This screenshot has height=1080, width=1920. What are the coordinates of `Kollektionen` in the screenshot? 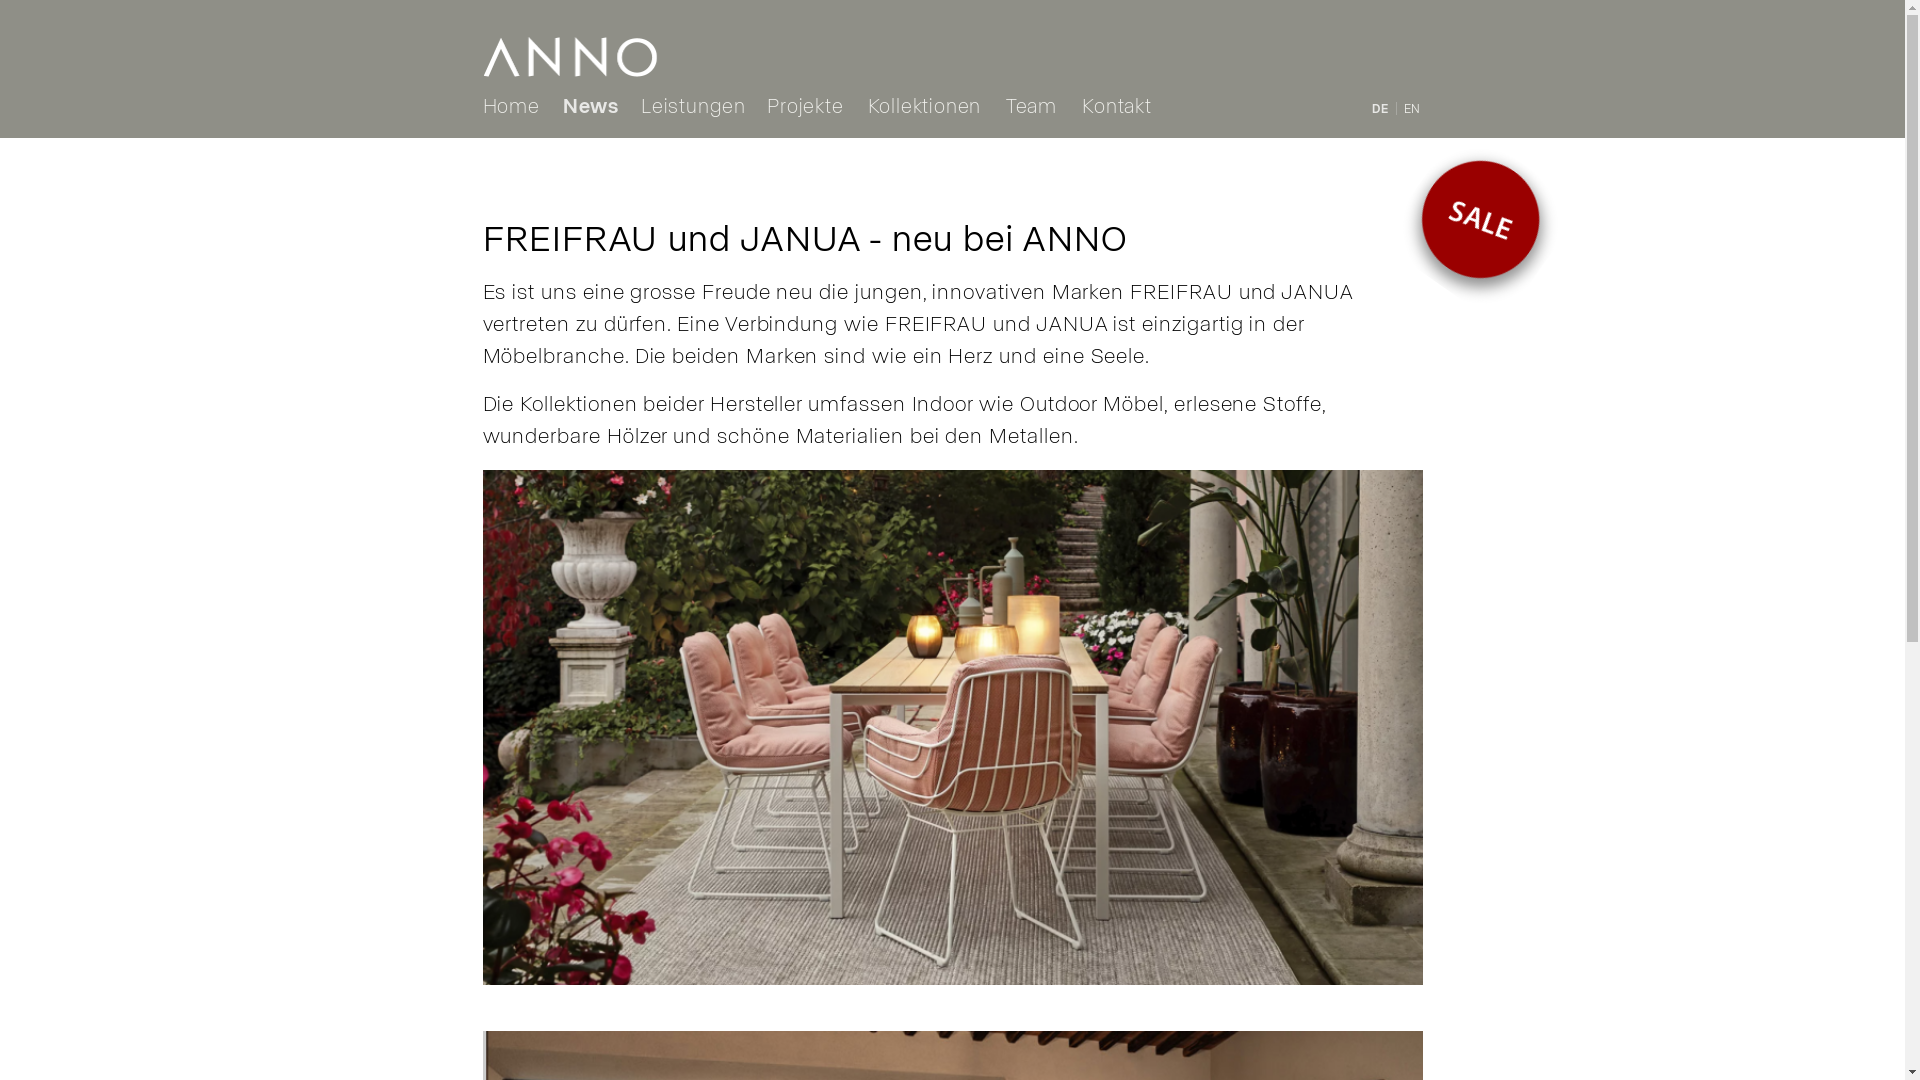 It's located at (925, 107).